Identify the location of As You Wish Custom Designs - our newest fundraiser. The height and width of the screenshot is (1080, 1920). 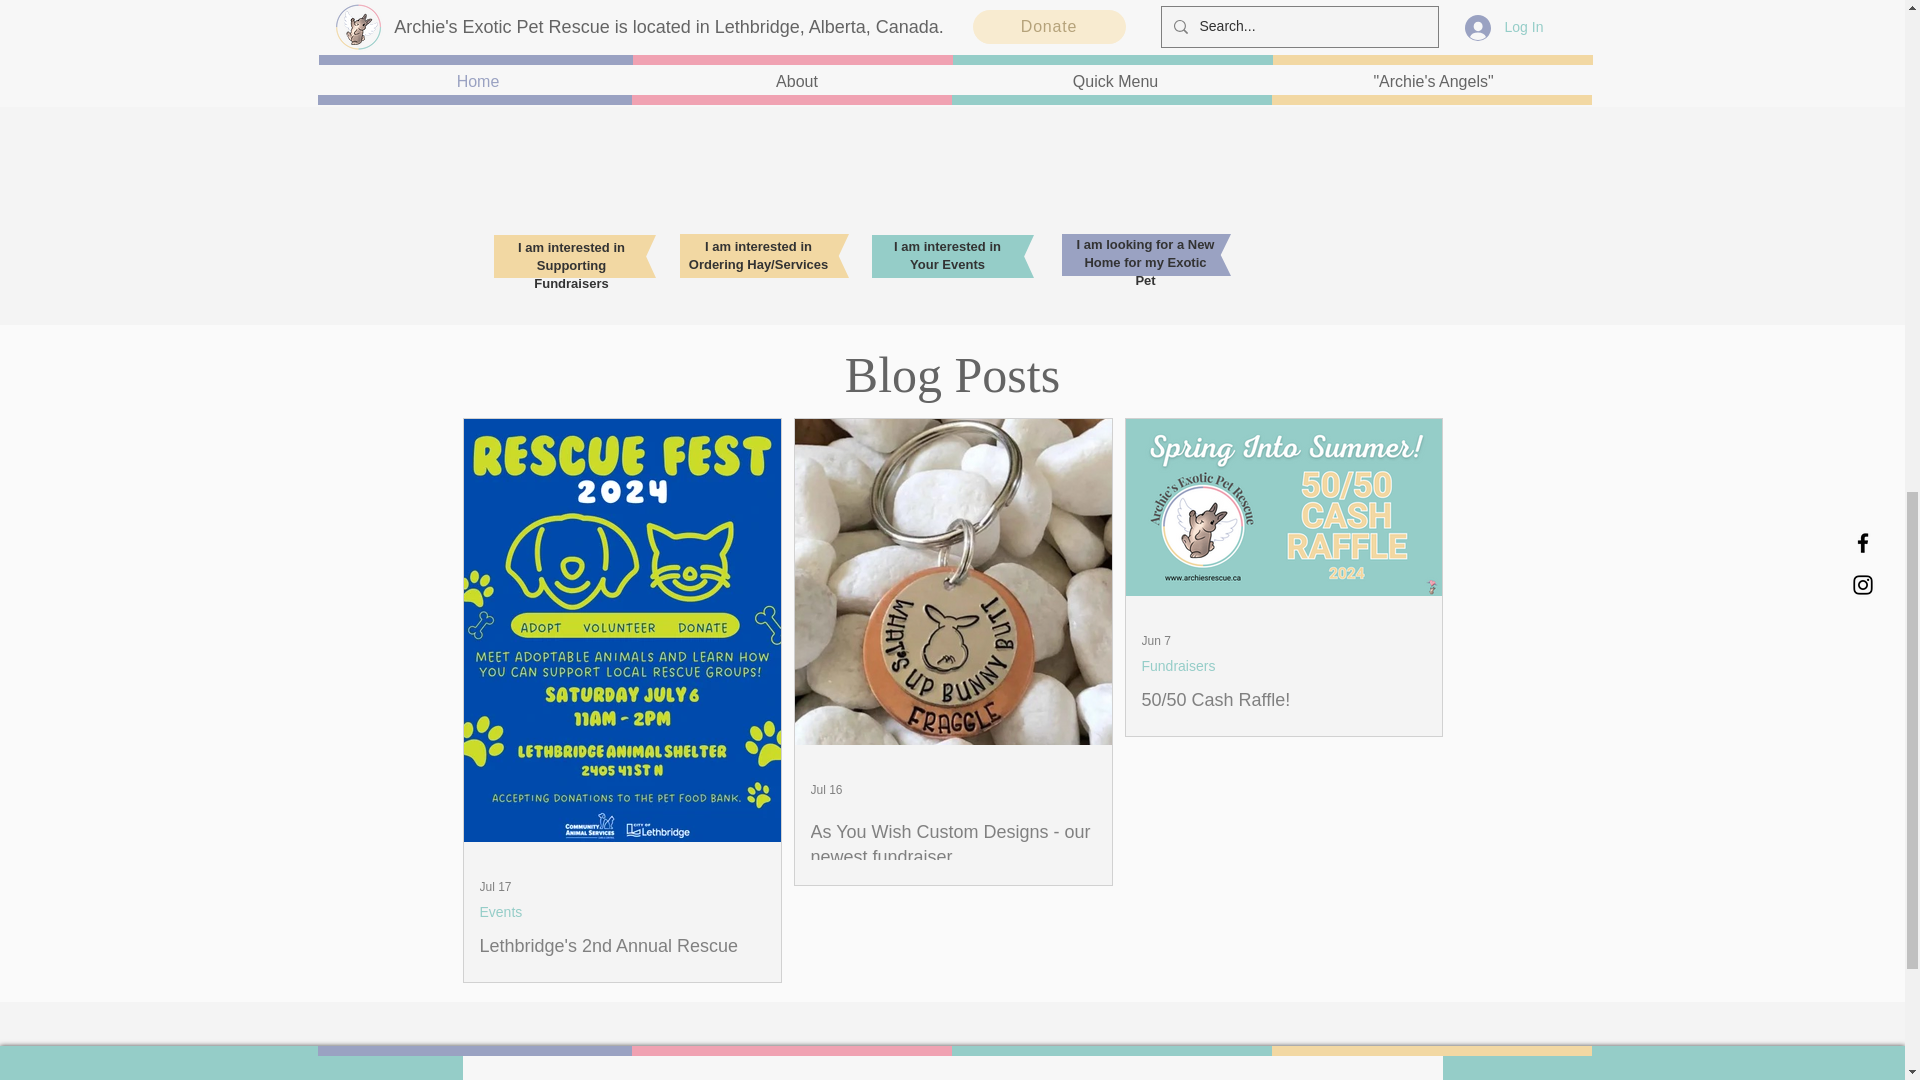
(952, 844).